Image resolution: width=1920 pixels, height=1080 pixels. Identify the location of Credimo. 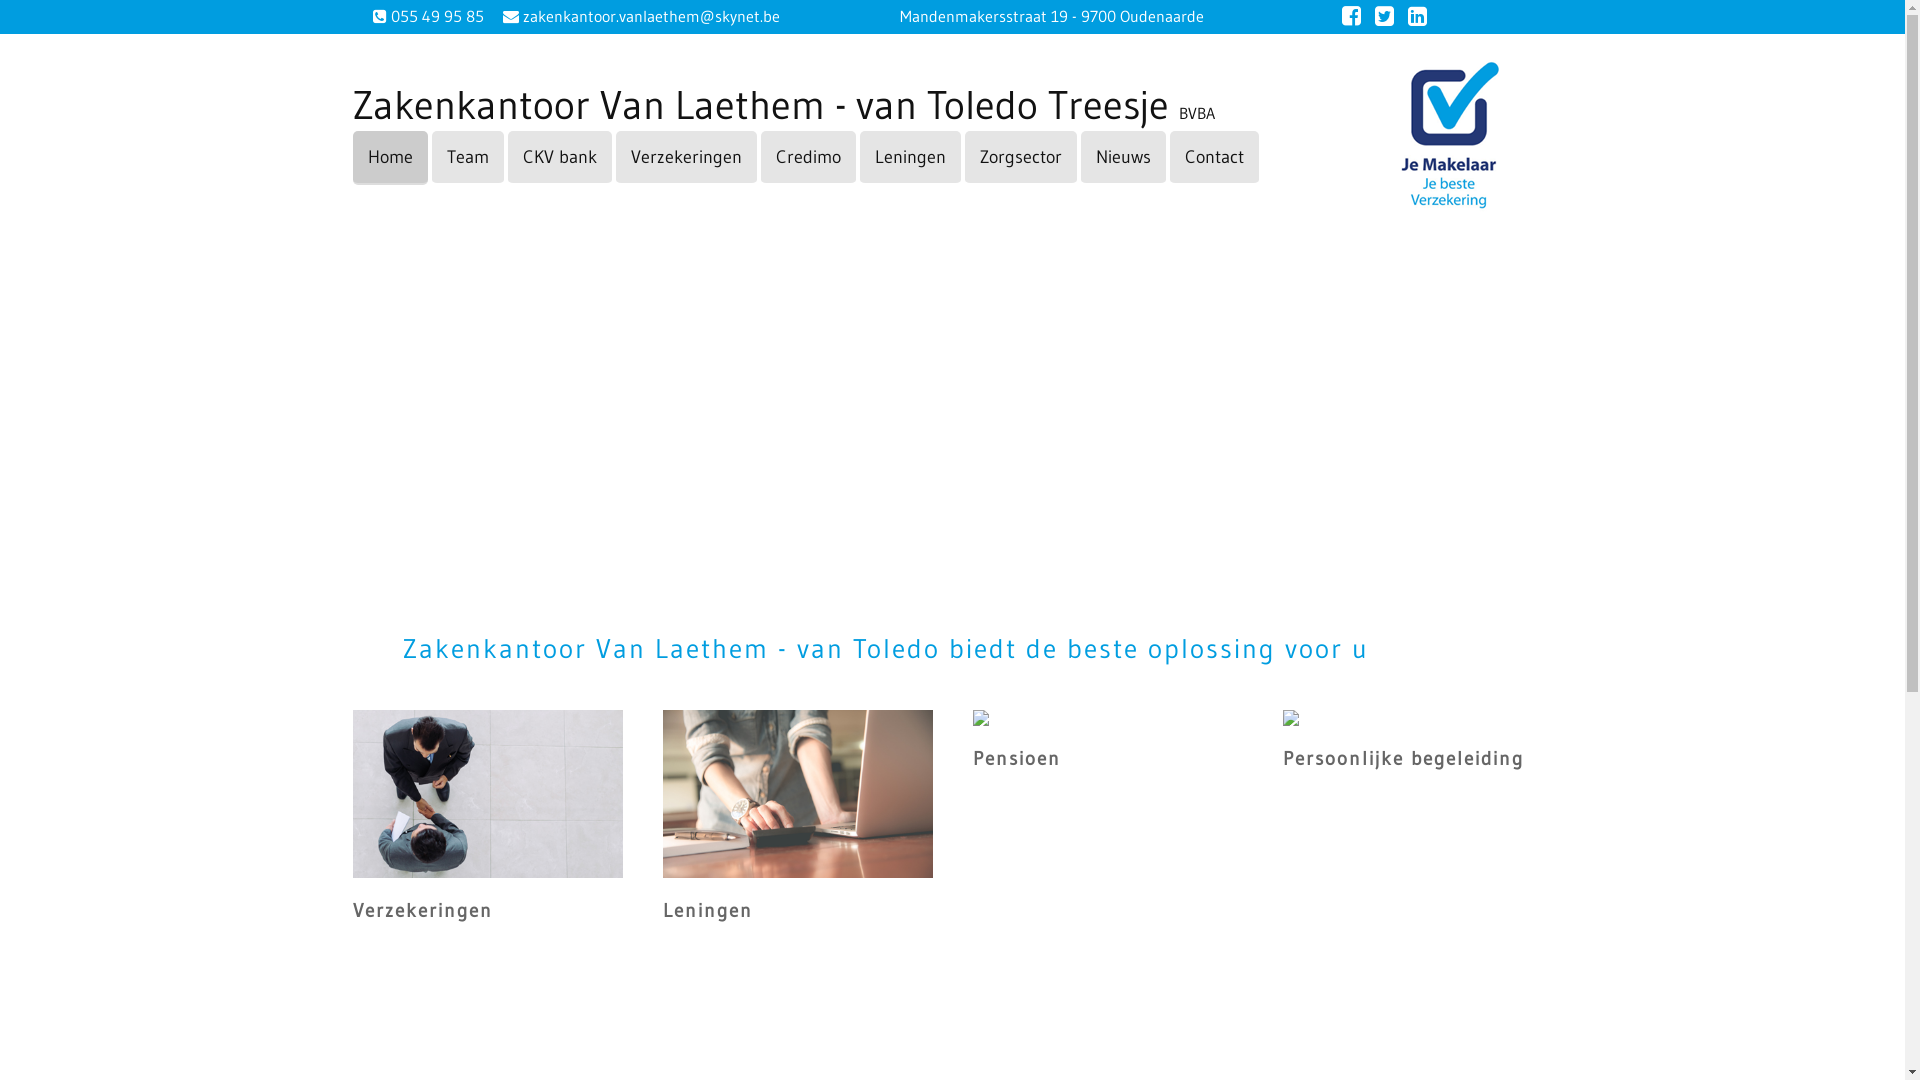
(808, 158).